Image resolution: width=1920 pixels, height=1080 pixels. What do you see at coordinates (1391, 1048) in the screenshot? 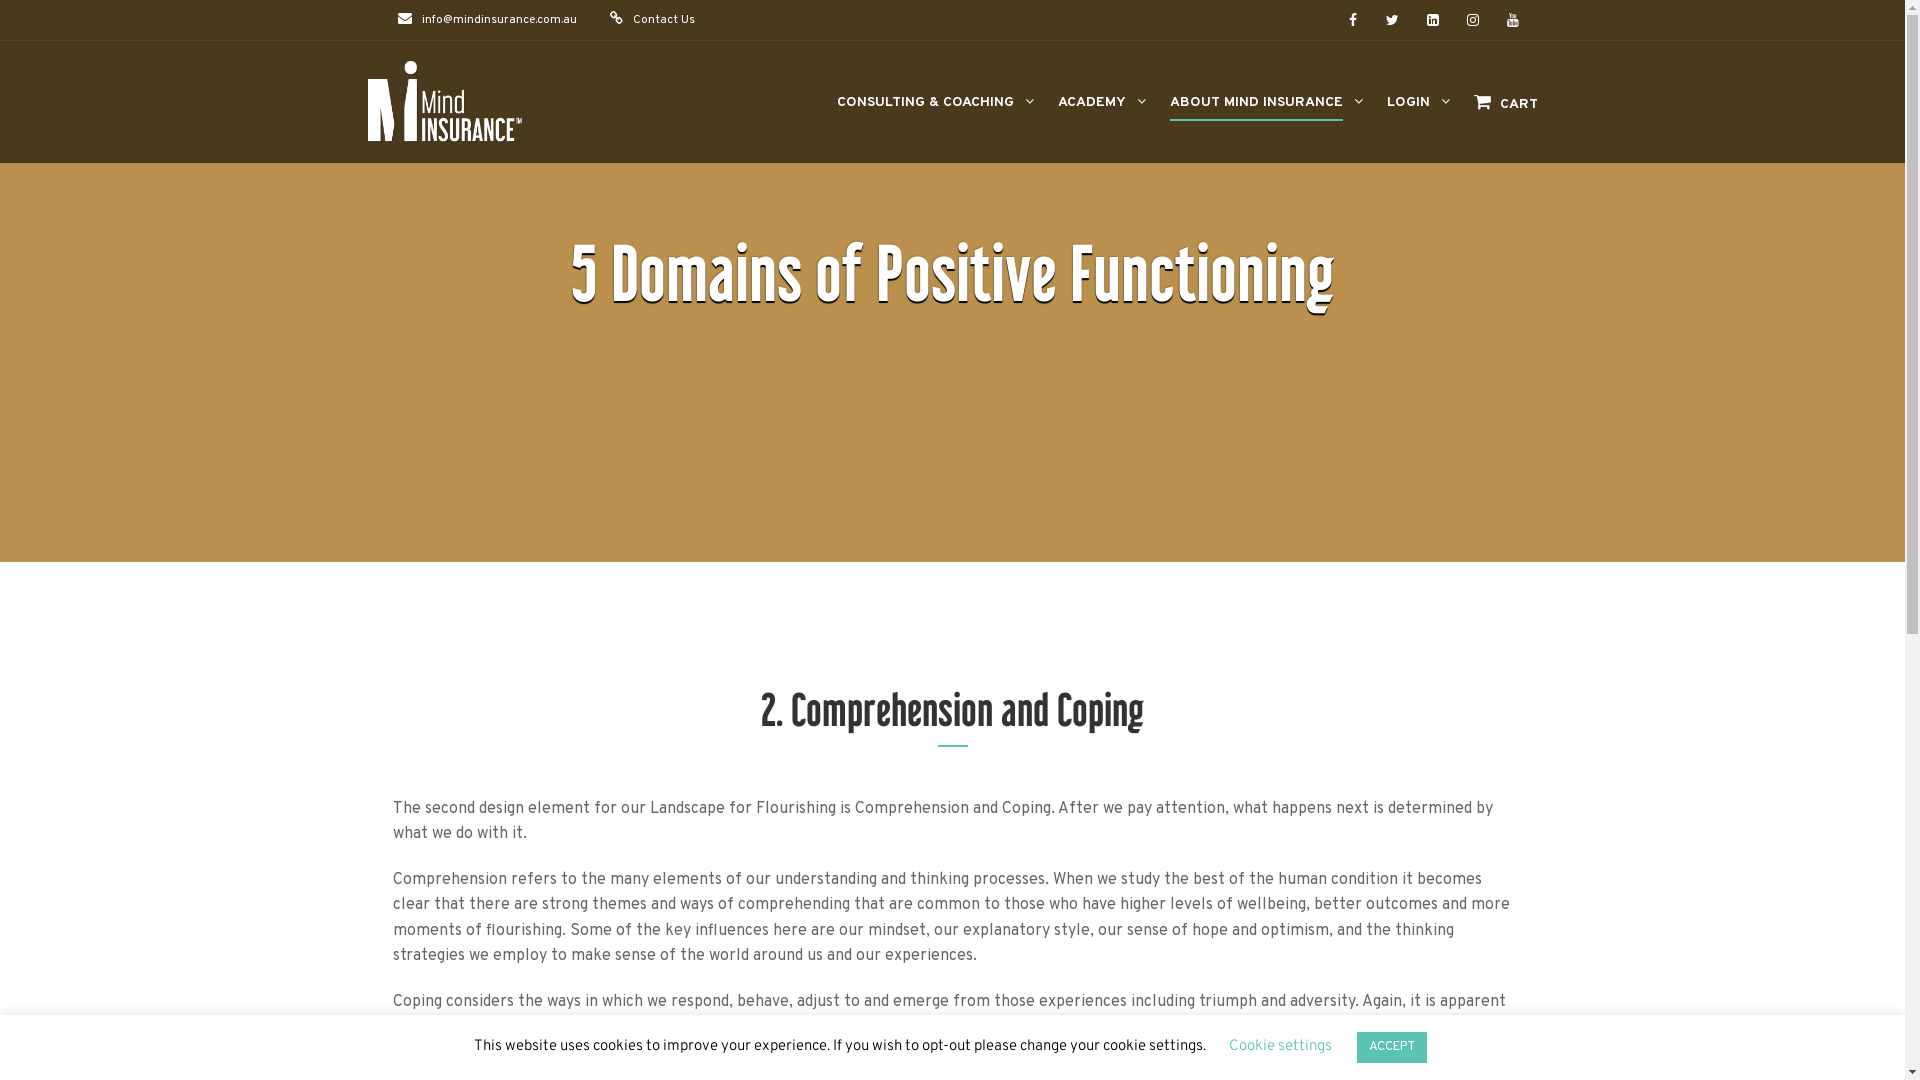
I see `ACCEPT` at bounding box center [1391, 1048].